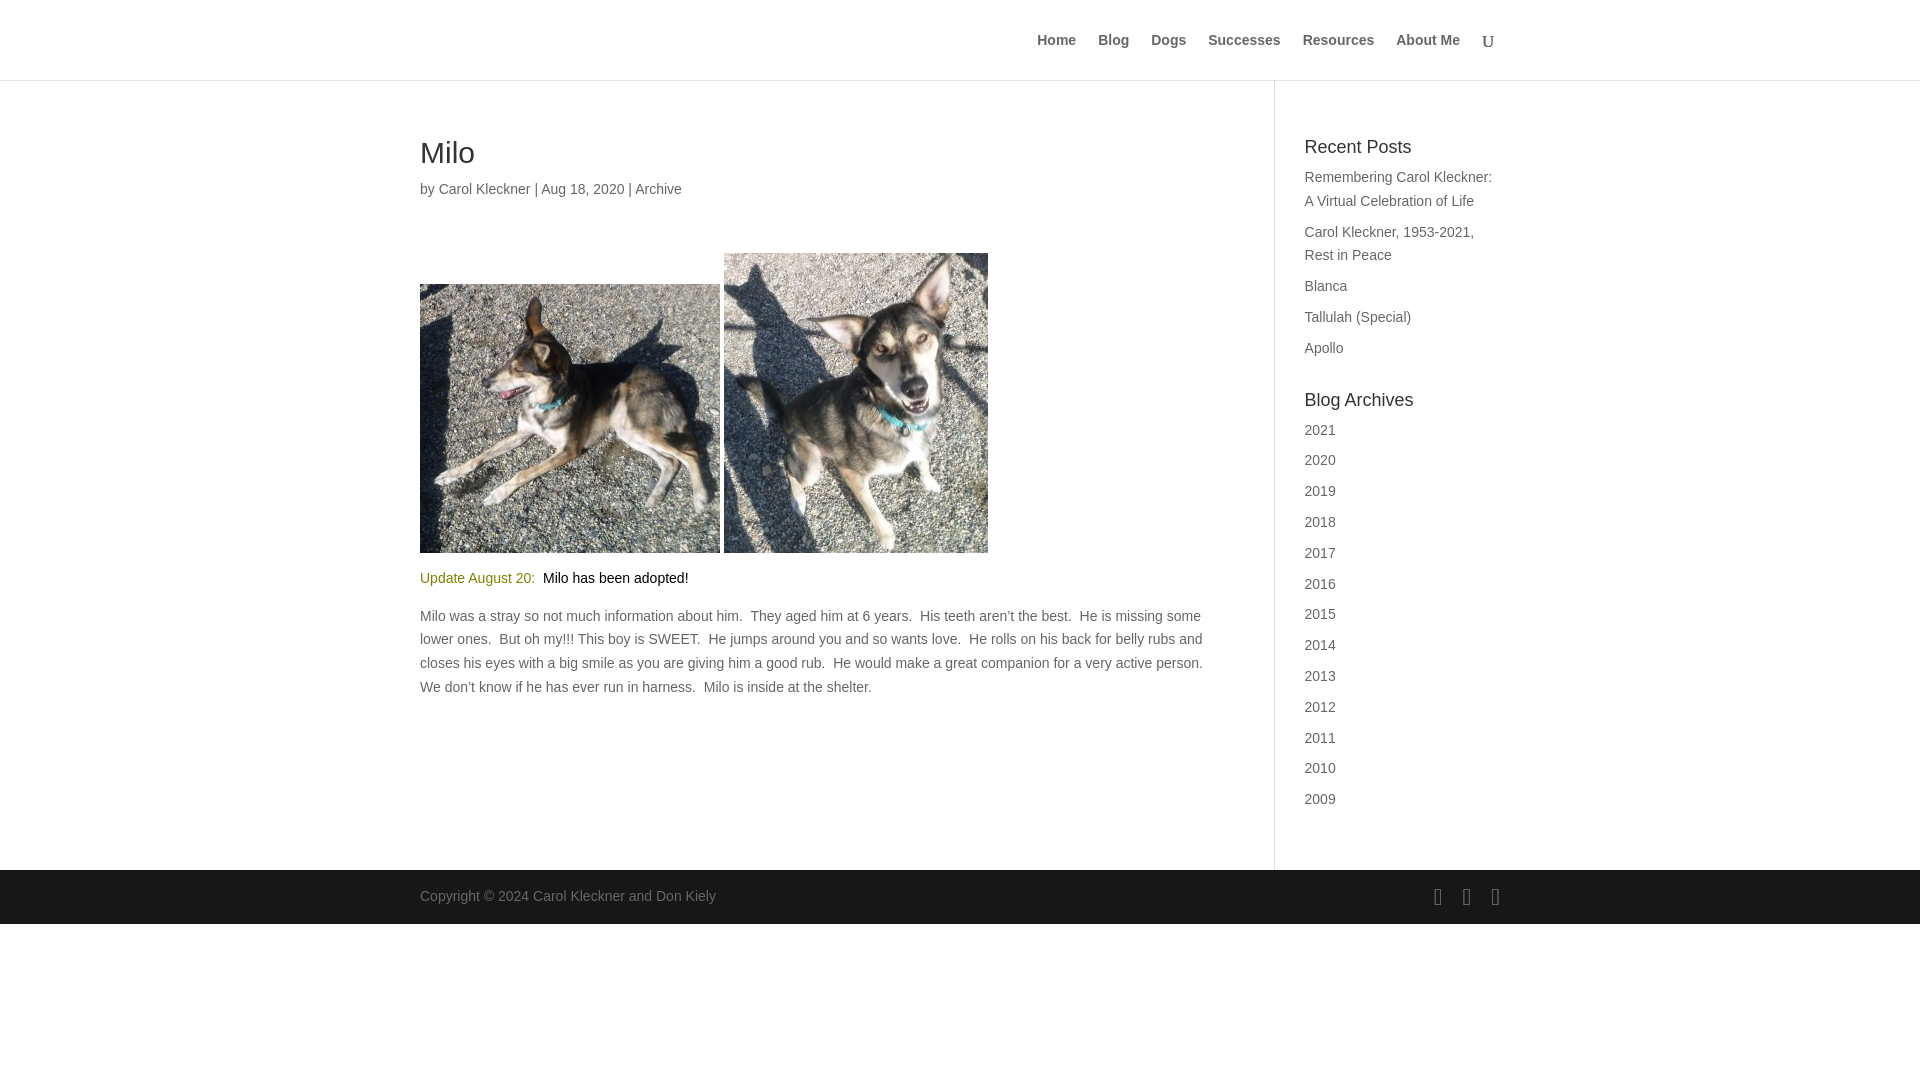 The image size is (1920, 1080). Describe the element at coordinates (1324, 348) in the screenshot. I see `Apollo` at that location.